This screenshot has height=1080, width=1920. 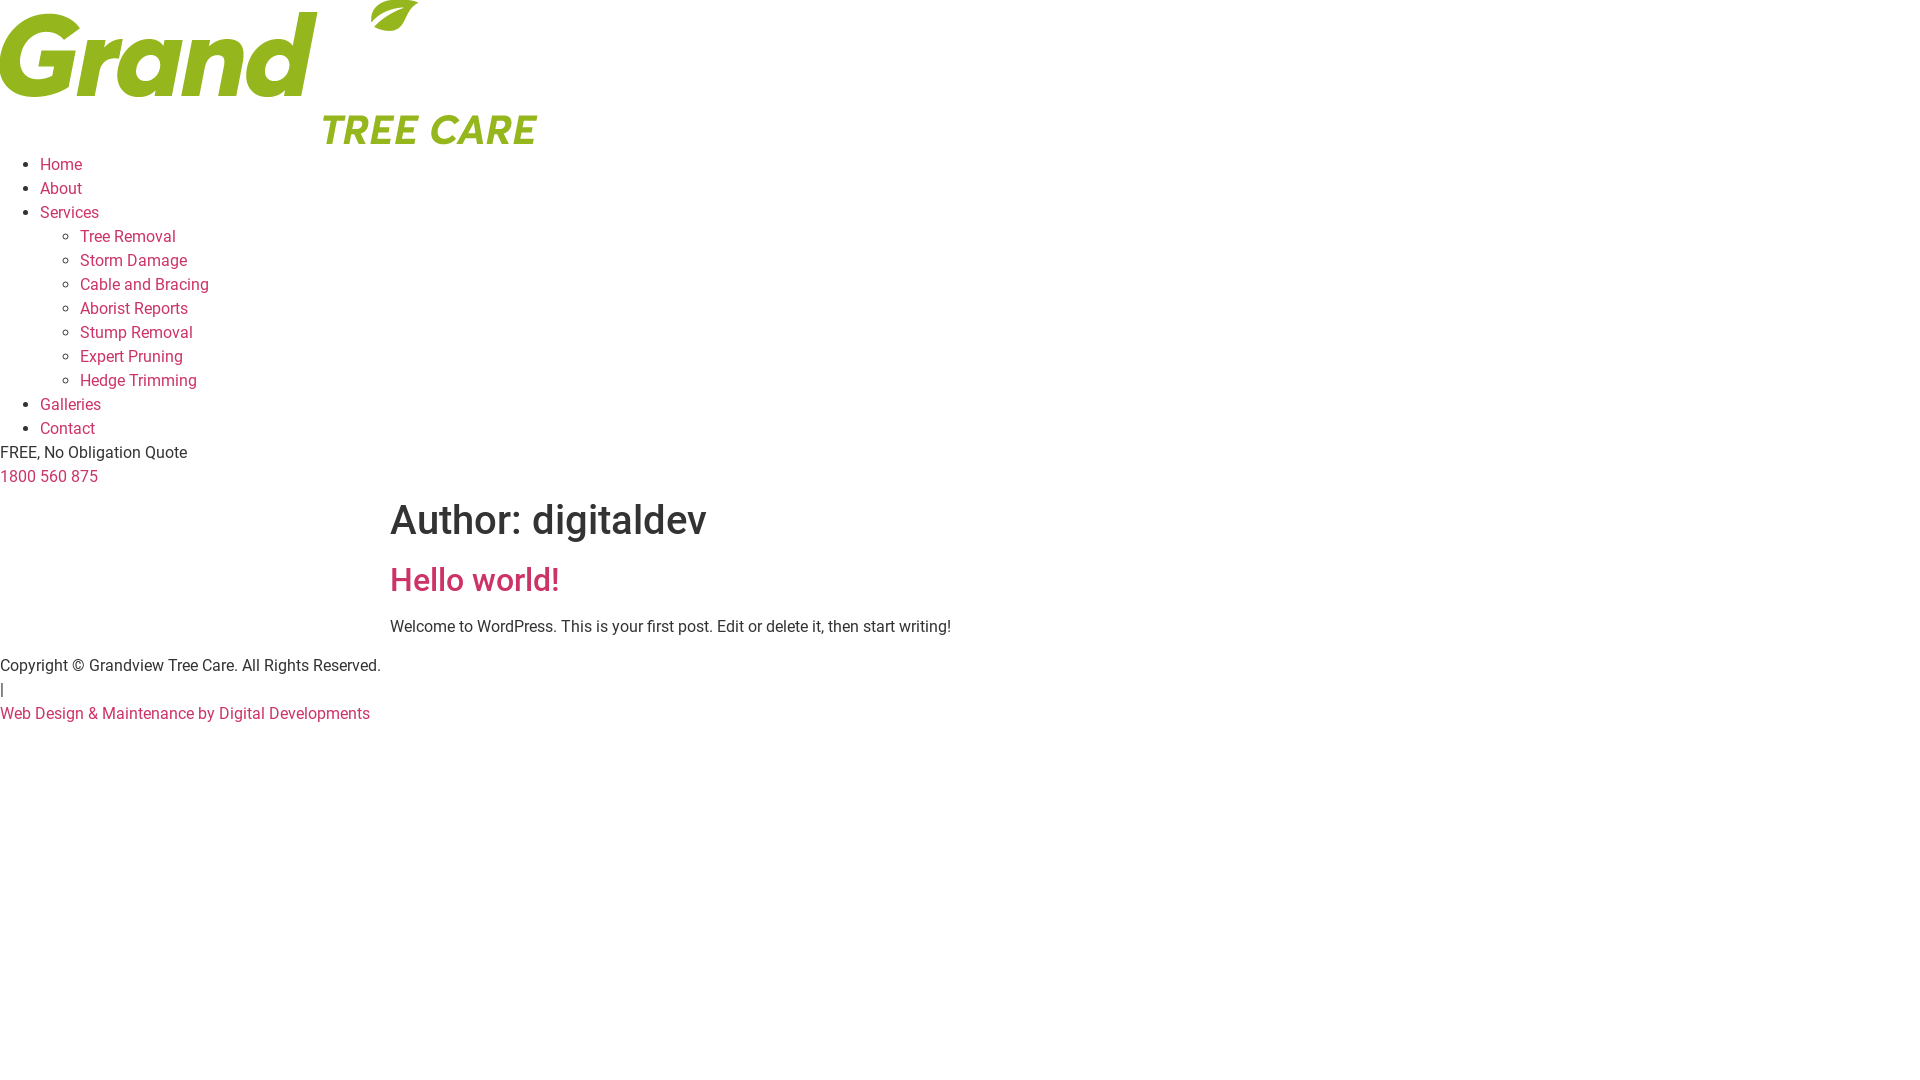 I want to click on Hedge Trimming, so click(x=138, y=380).